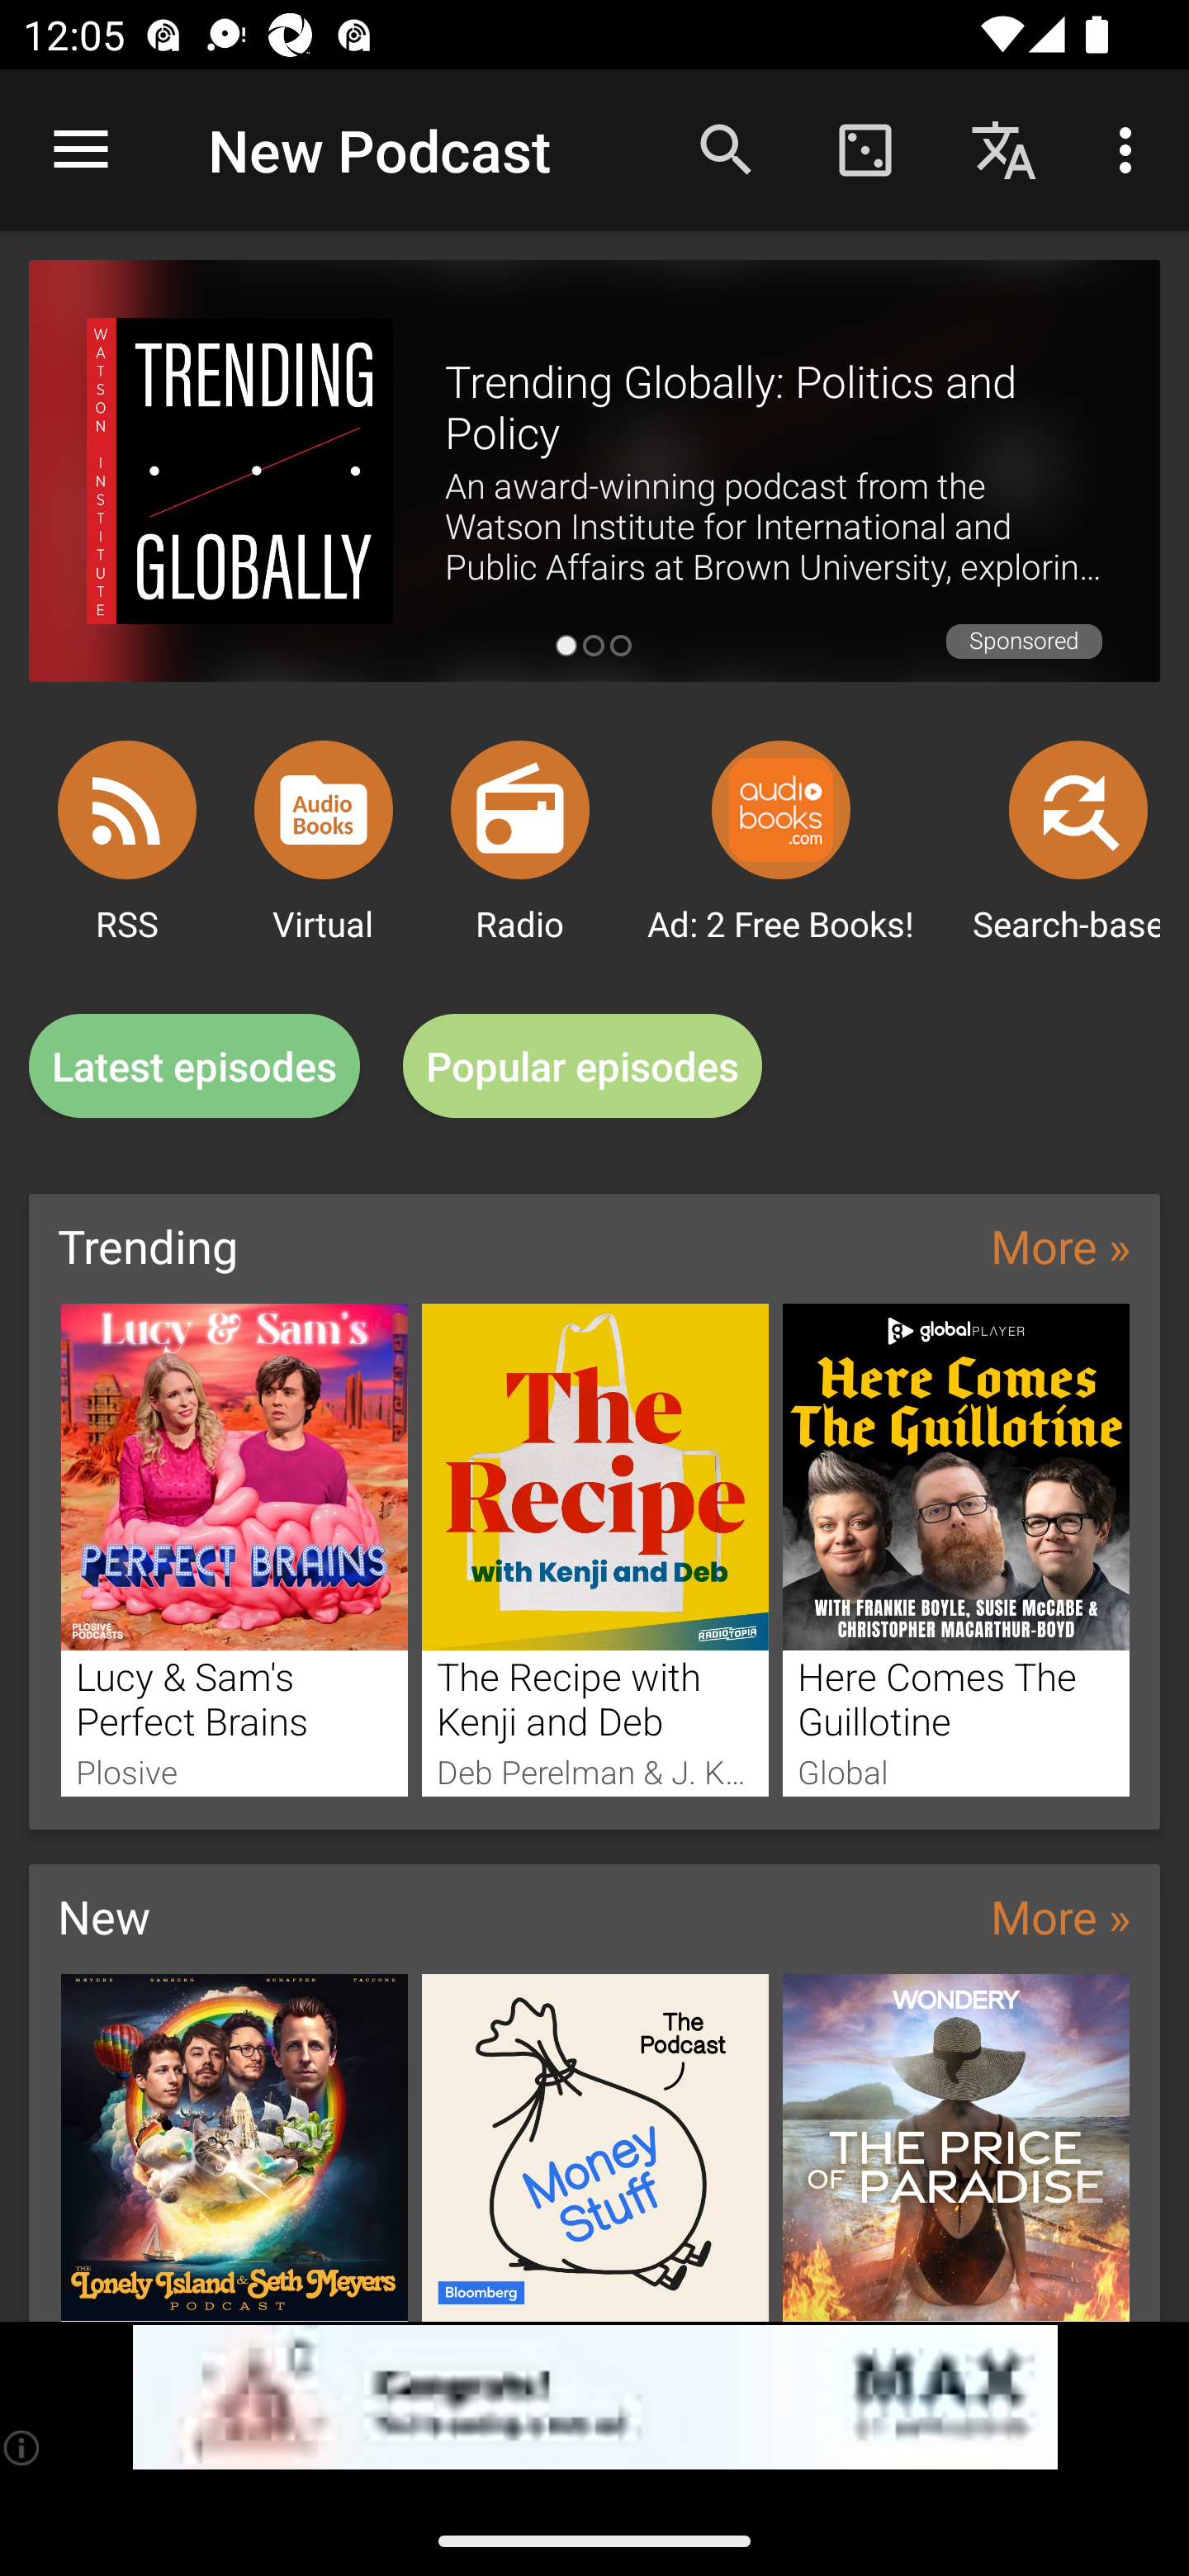 The width and height of the screenshot is (1189, 2576). What do you see at coordinates (727, 149) in the screenshot?
I see `Search` at bounding box center [727, 149].